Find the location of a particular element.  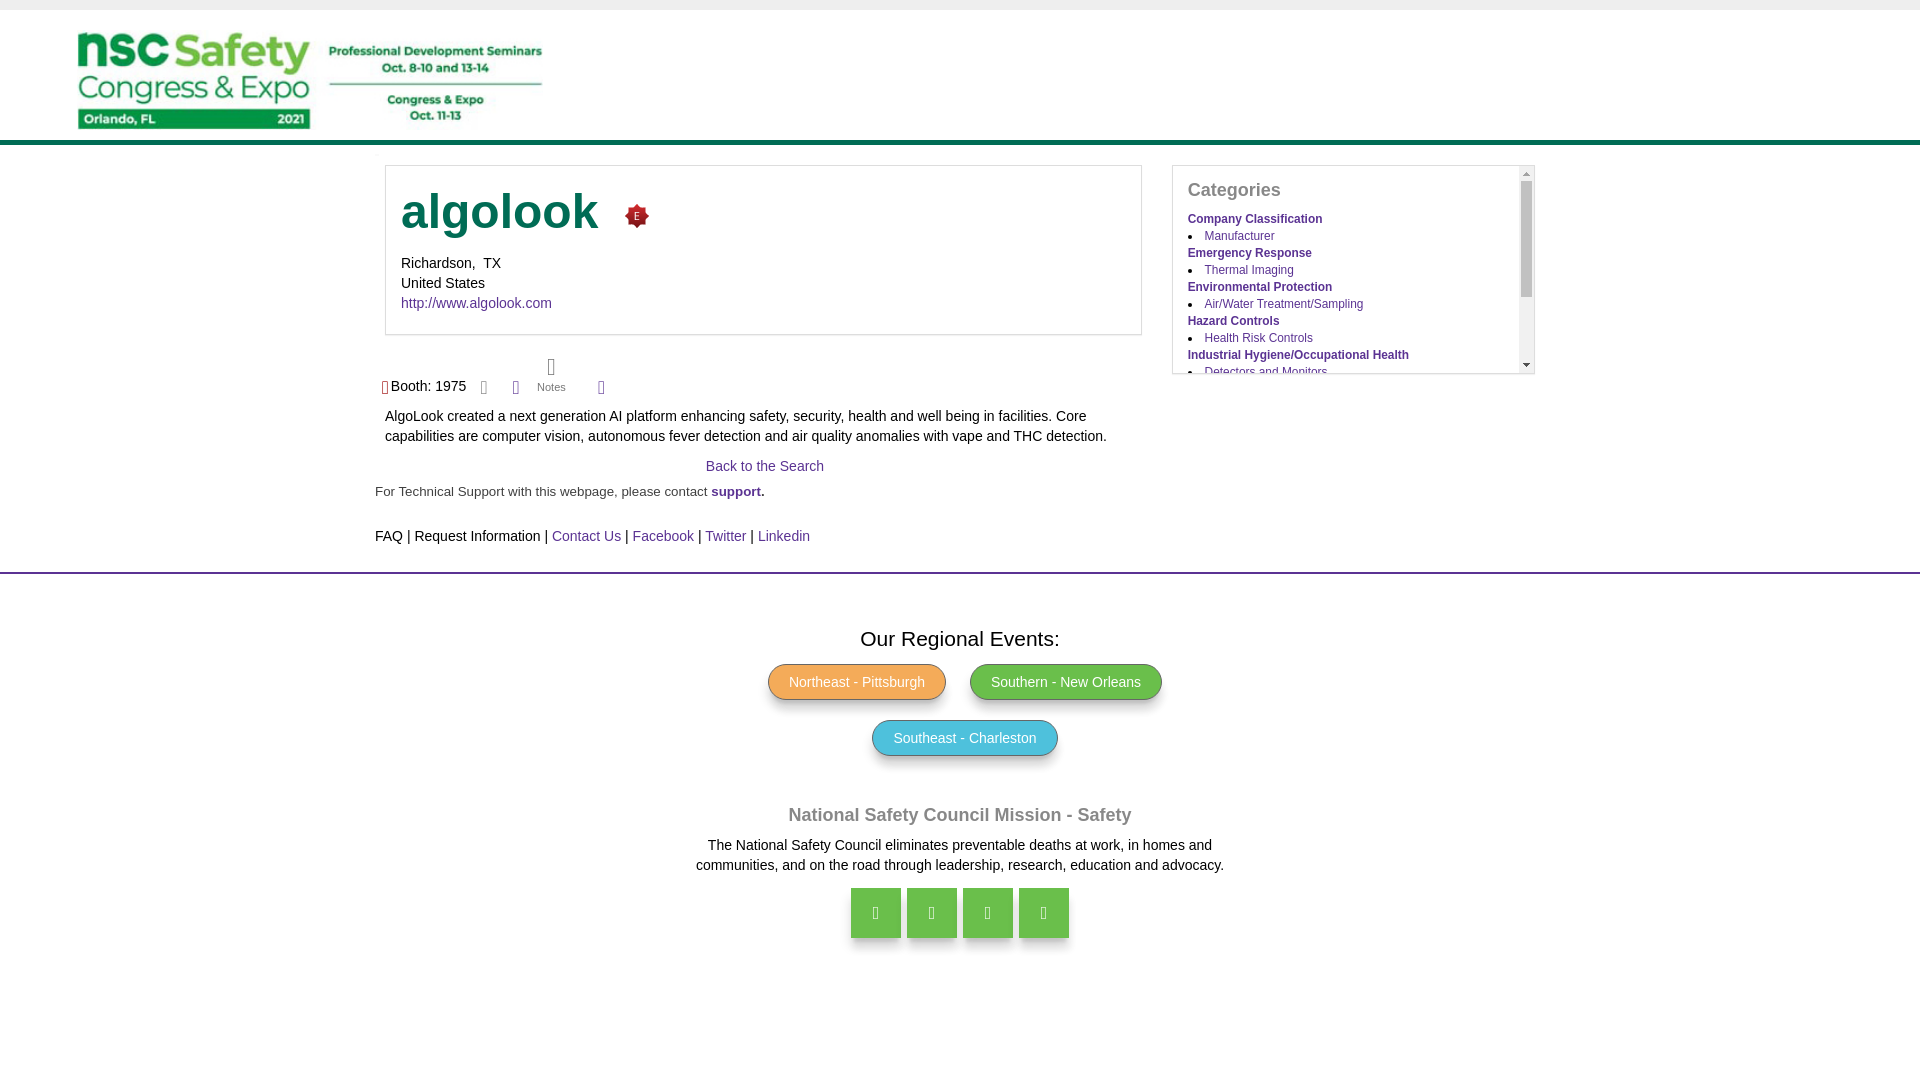

Surveillance is located at coordinates (1237, 422).